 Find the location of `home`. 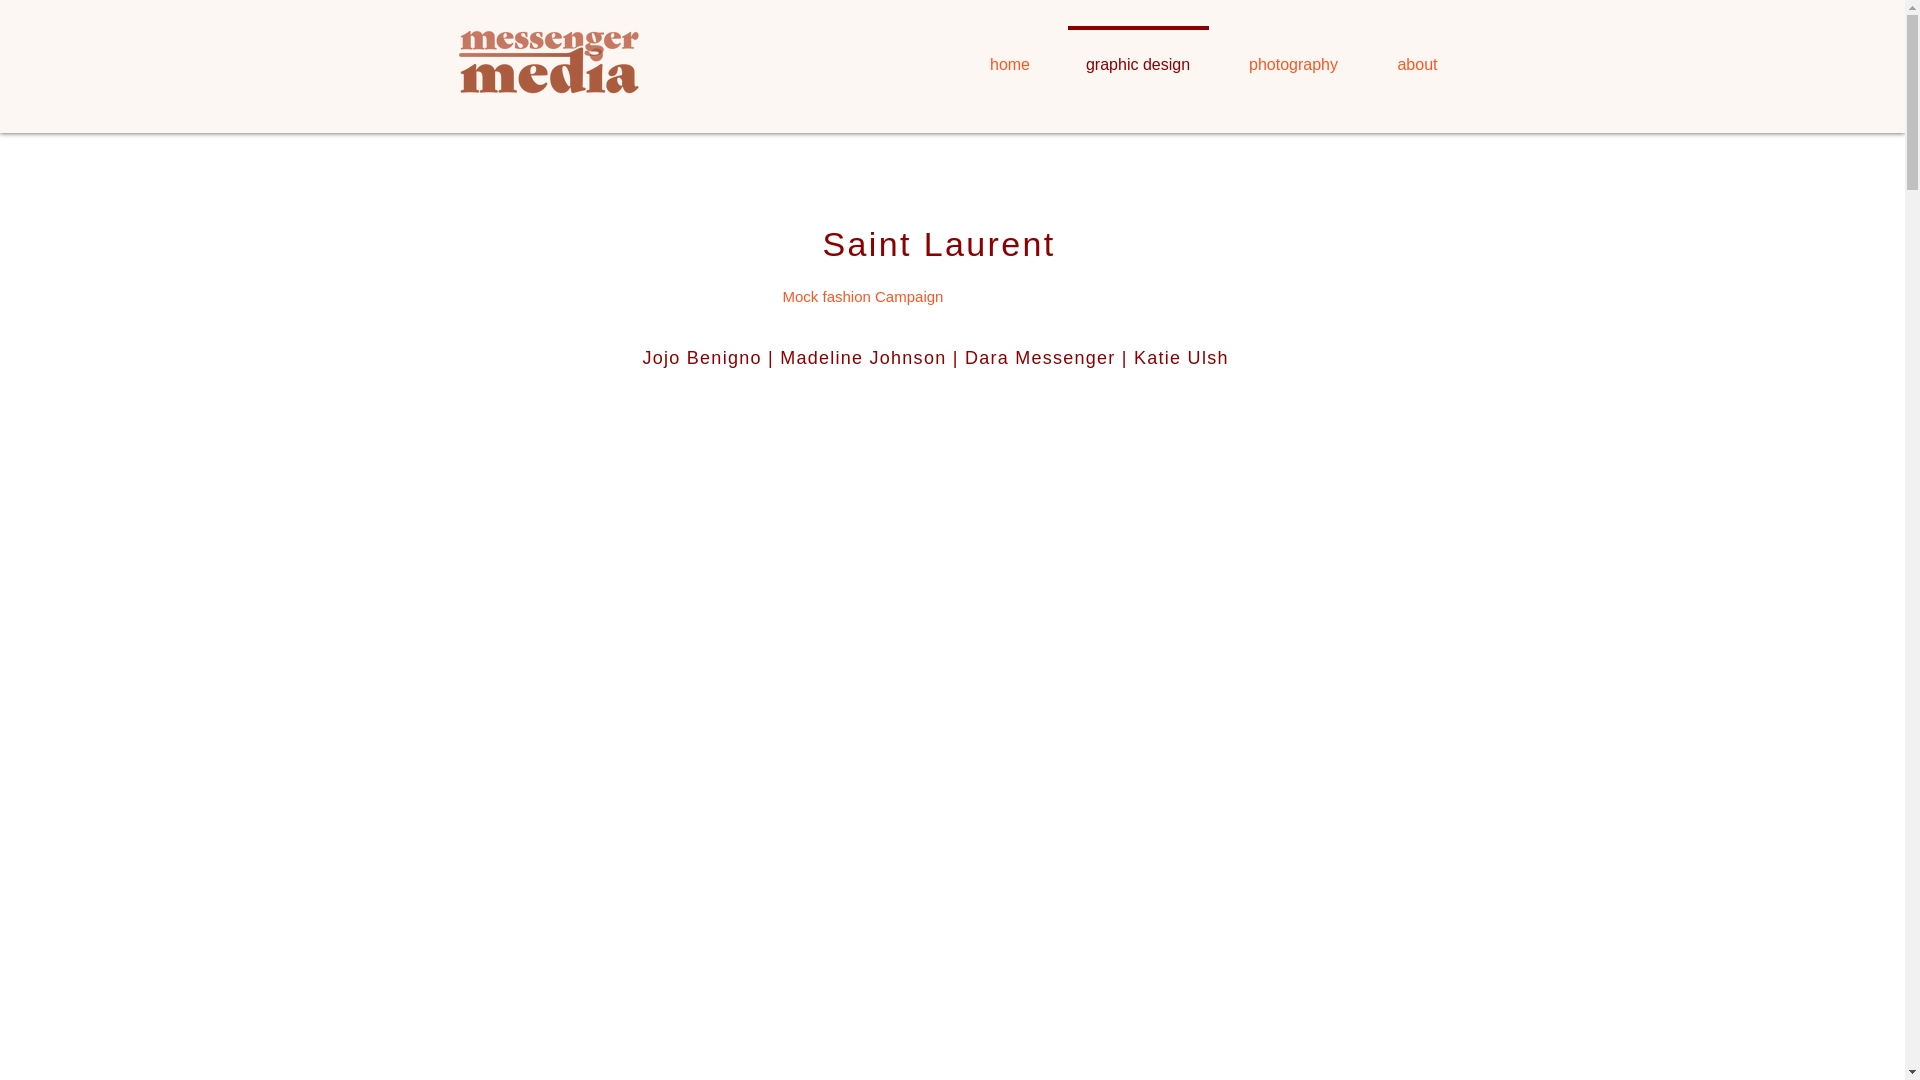

home is located at coordinates (1009, 56).